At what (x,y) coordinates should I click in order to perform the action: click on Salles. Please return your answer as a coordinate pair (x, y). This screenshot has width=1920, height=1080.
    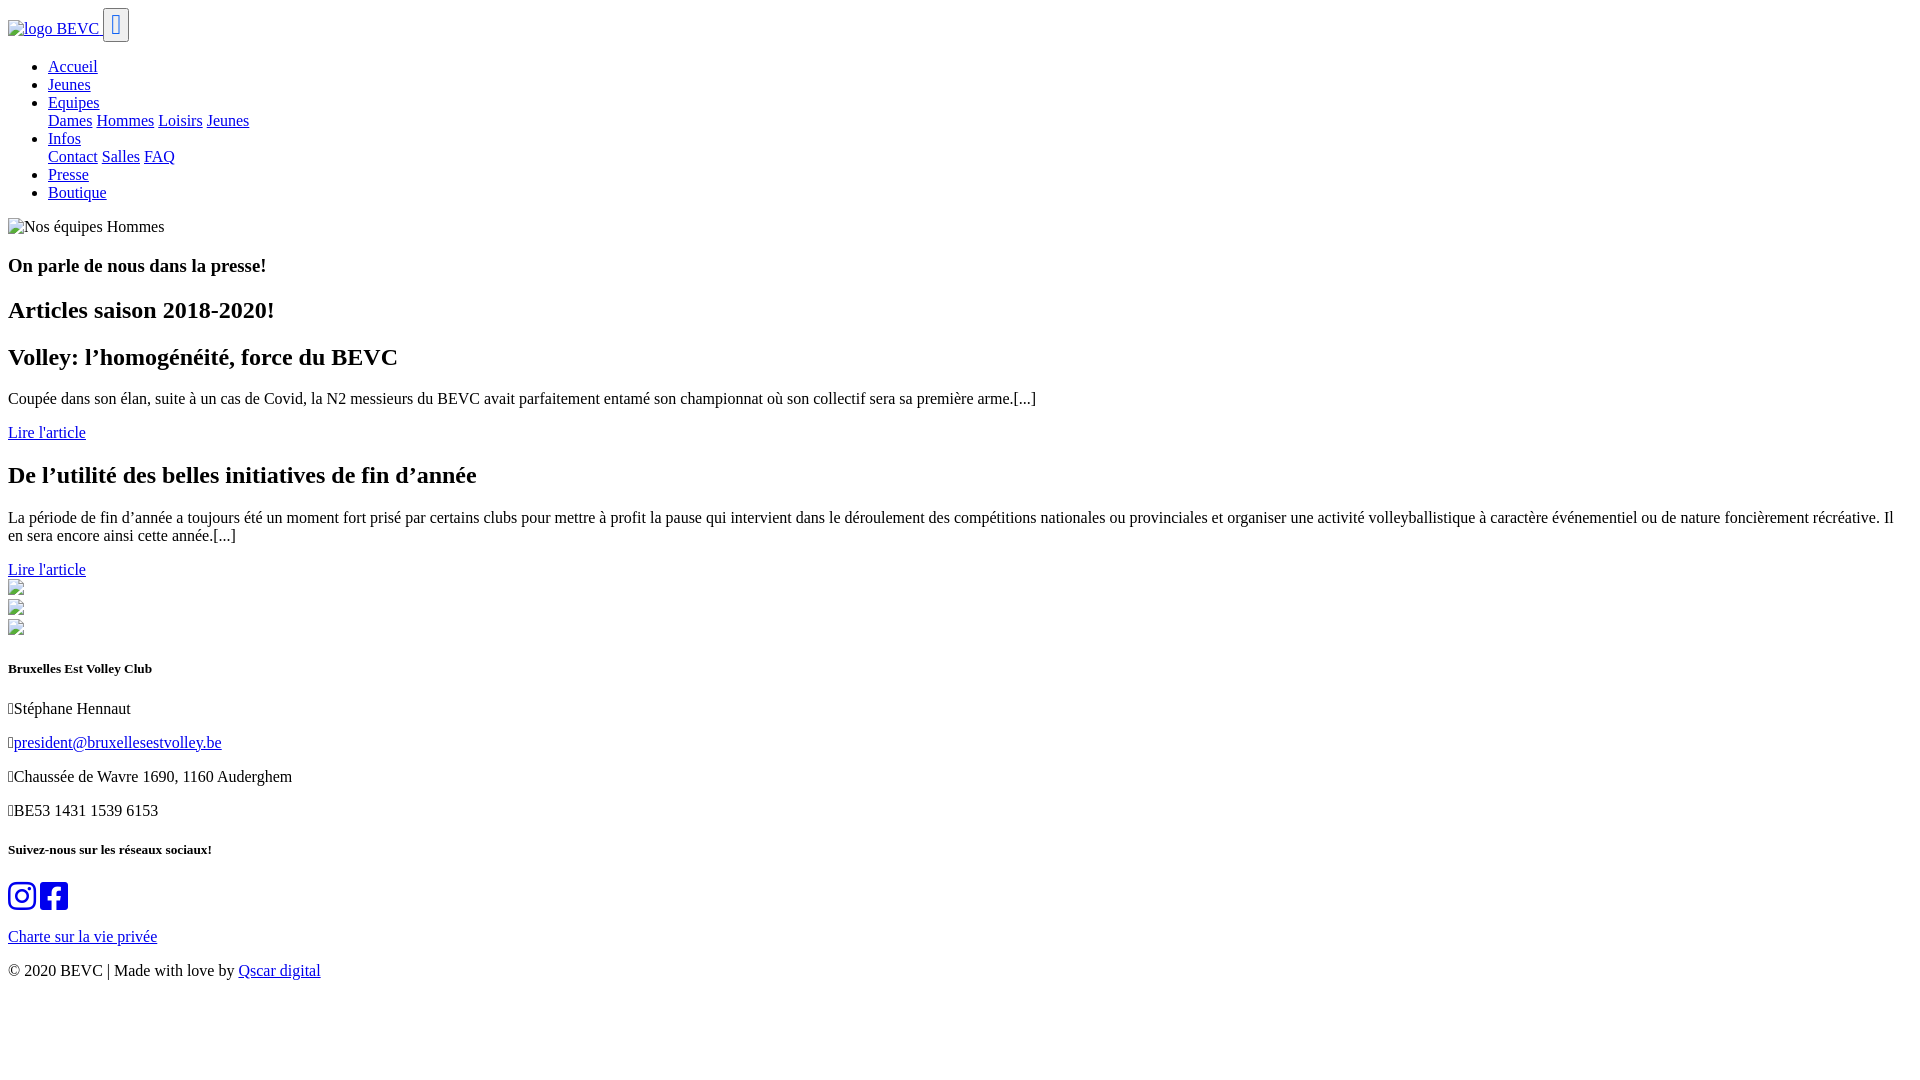
    Looking at the image, I should click on (121, 156).